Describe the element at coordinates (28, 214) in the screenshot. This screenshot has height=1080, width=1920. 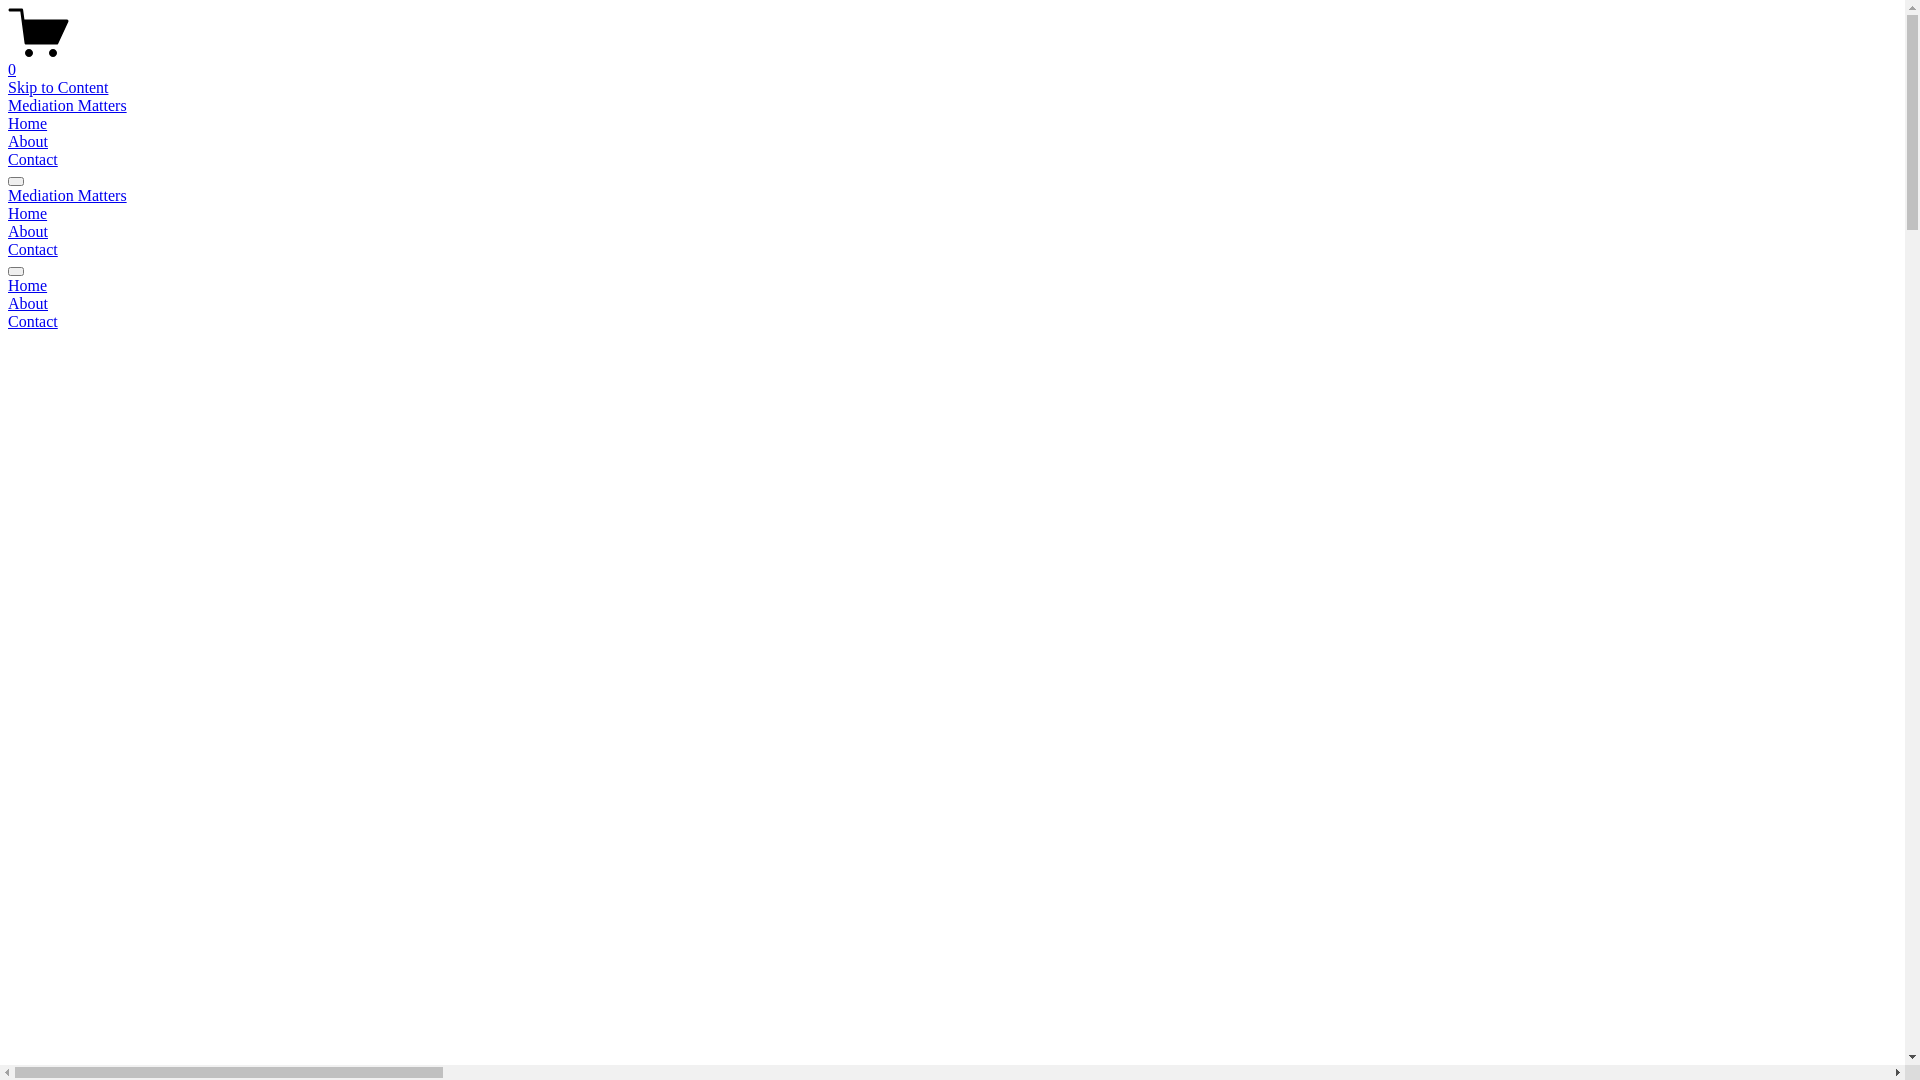
I see `Home` at that location.